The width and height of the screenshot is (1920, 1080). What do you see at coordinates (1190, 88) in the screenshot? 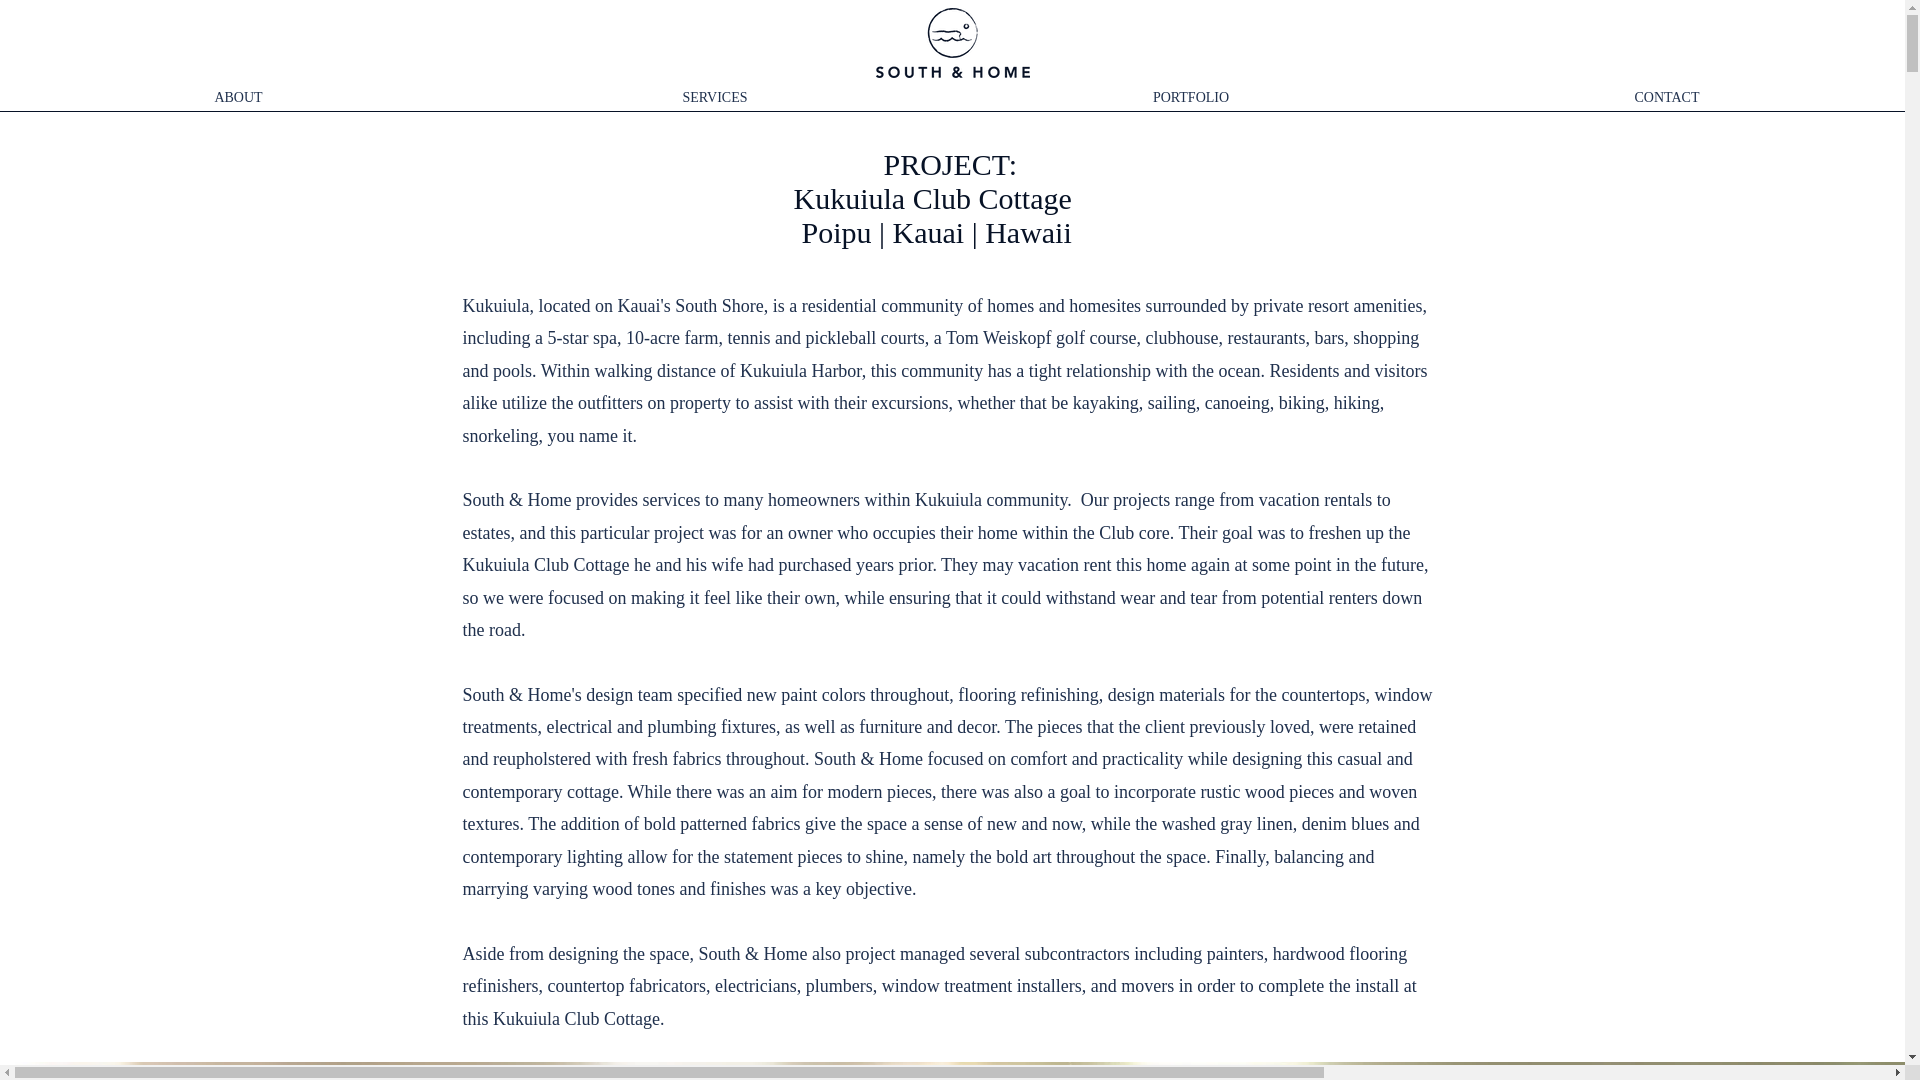
I see `PORTFOLIO` at bounding box center [1190, 88].